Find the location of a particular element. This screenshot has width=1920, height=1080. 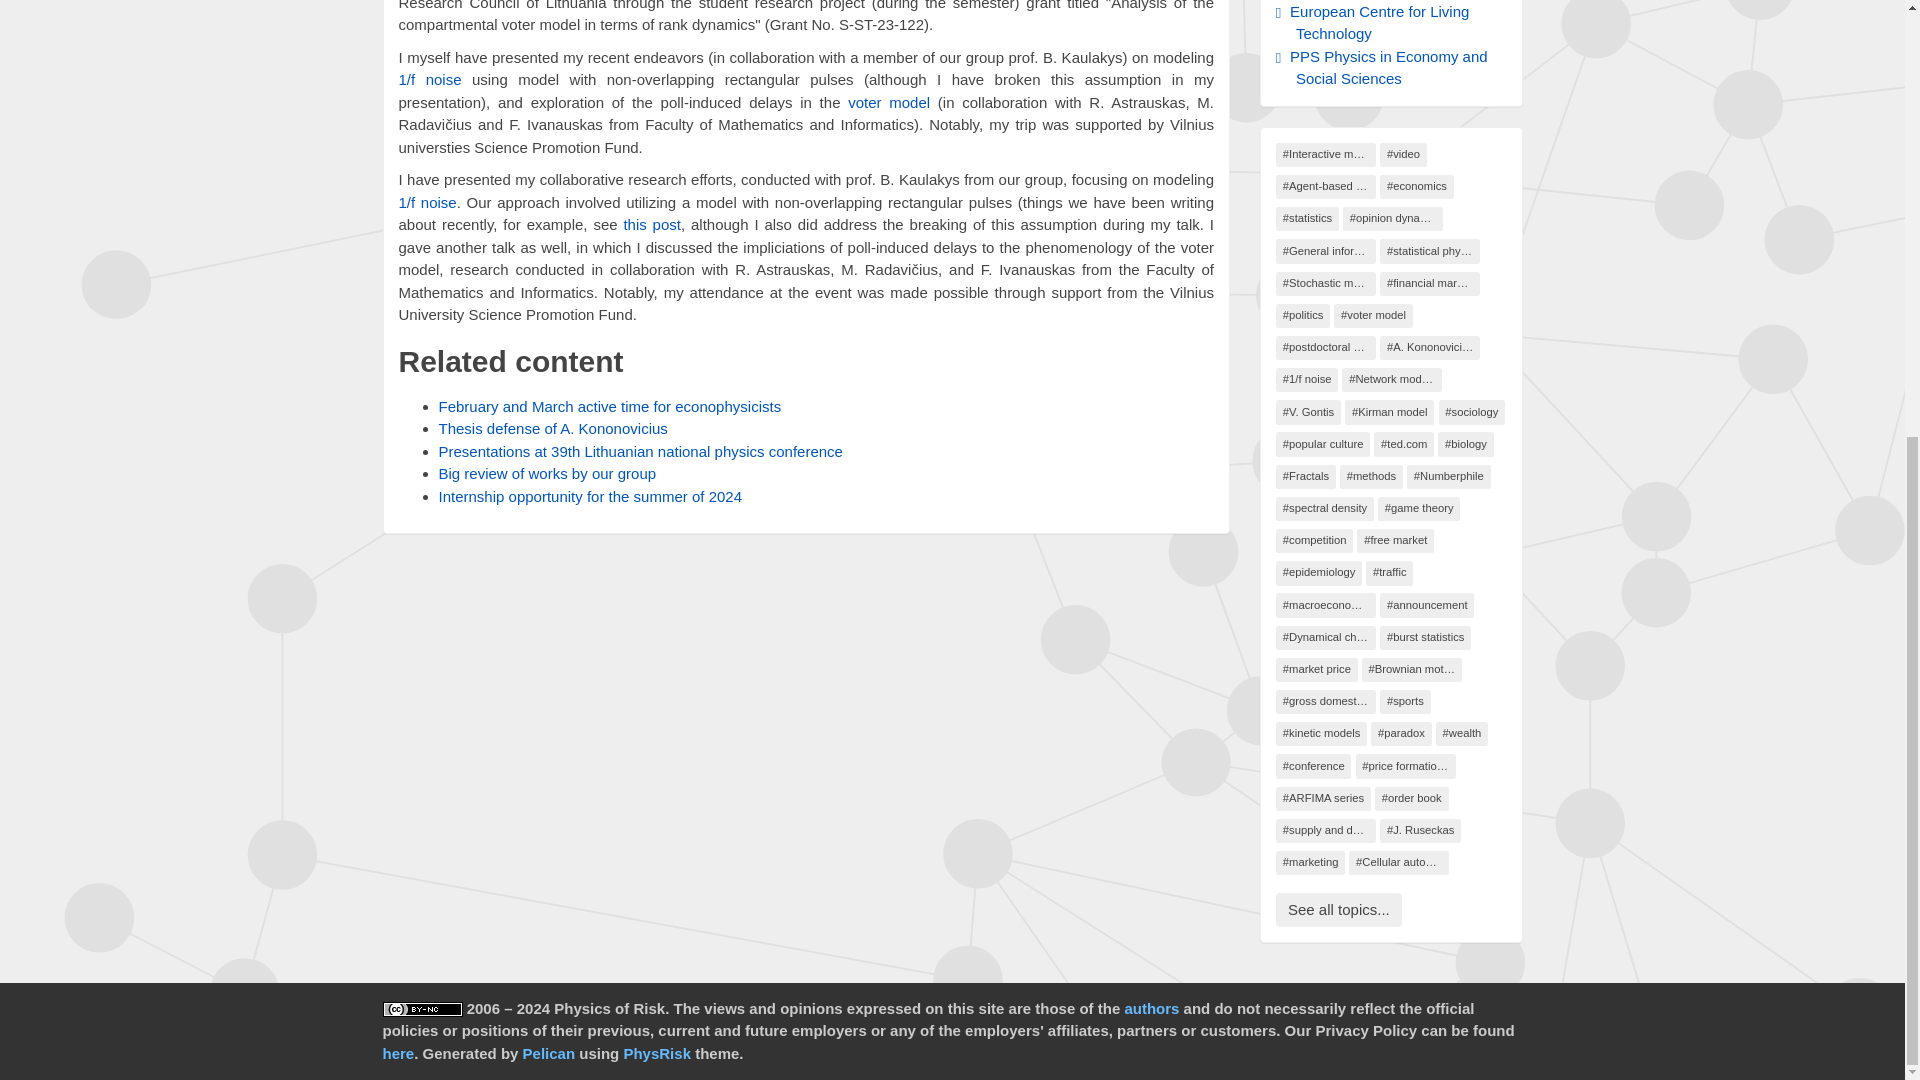

Presentations at 39th Lithuanian national physics conference is located at coordinates (640, 451).